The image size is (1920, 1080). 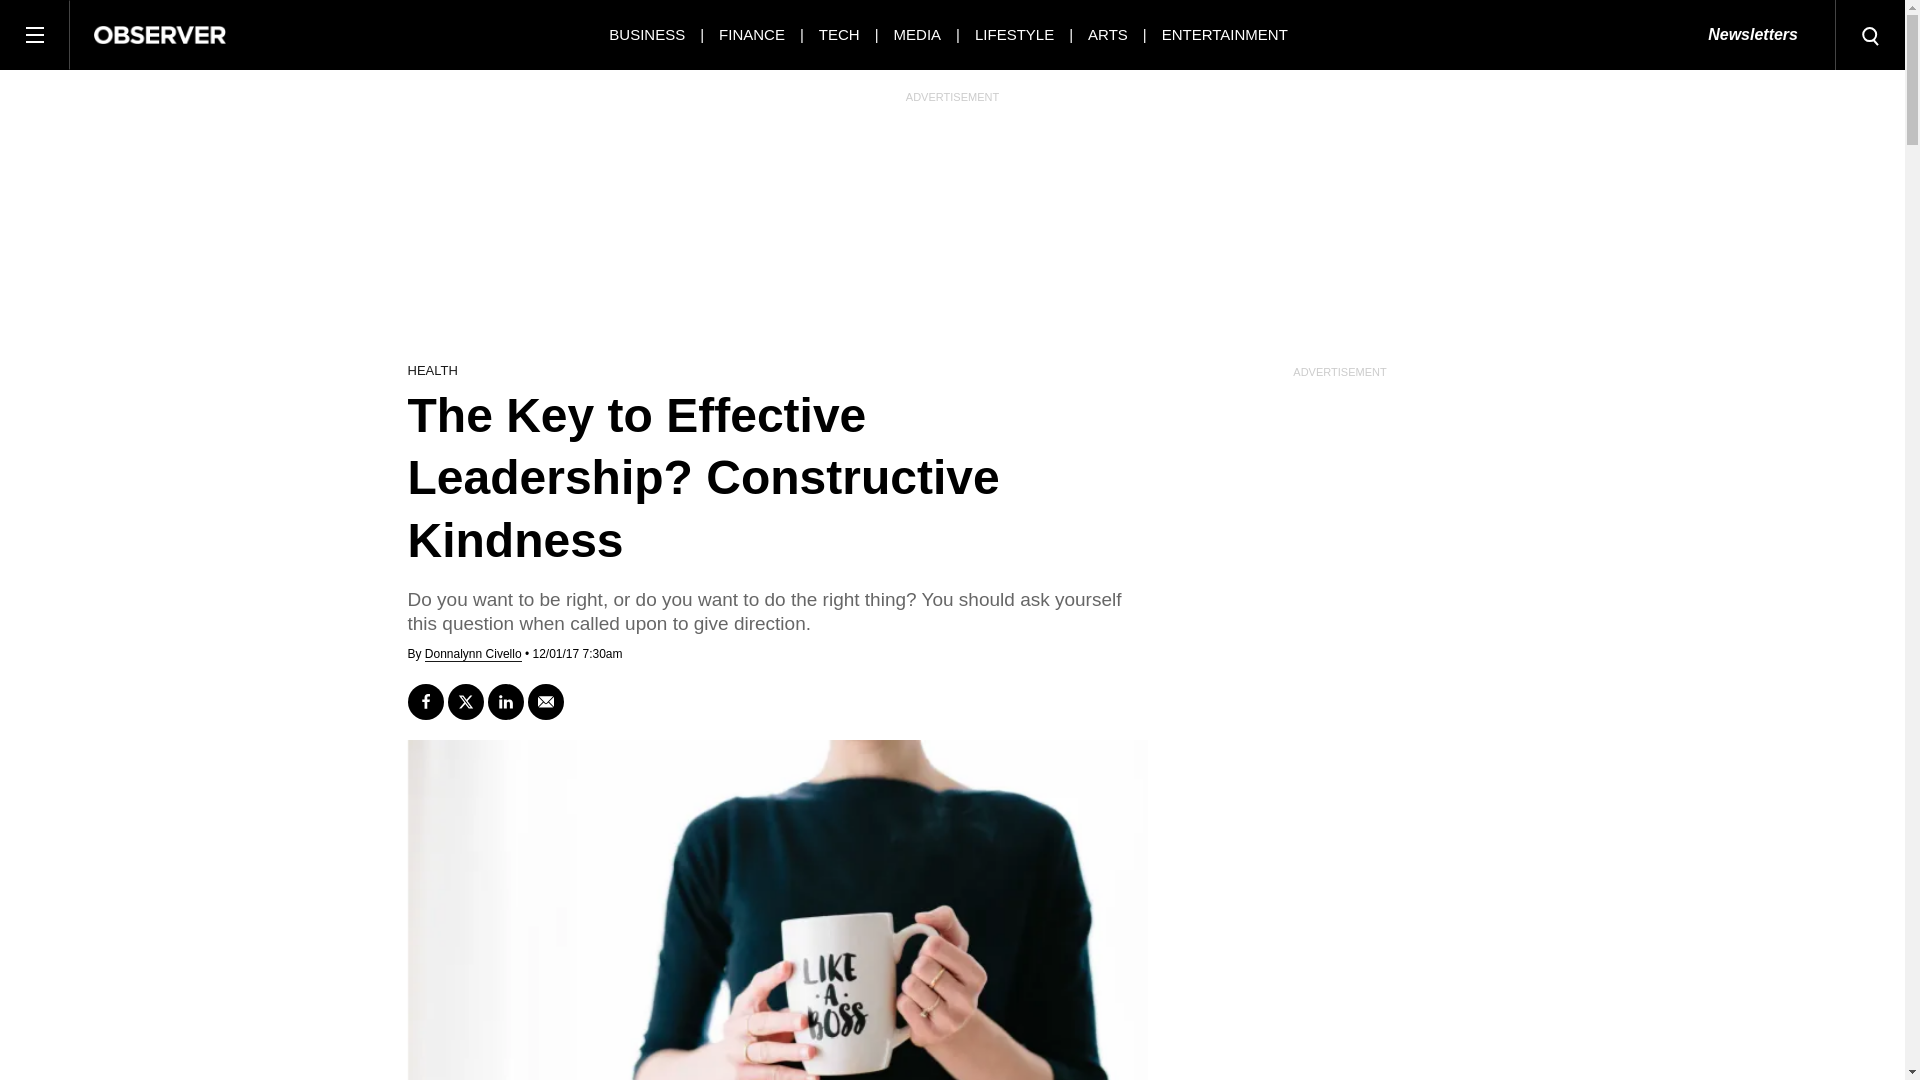 What do you see at coordinates (752, 34) in the screenshot?
I see `FINANCE` at bounding box center [752, 34].